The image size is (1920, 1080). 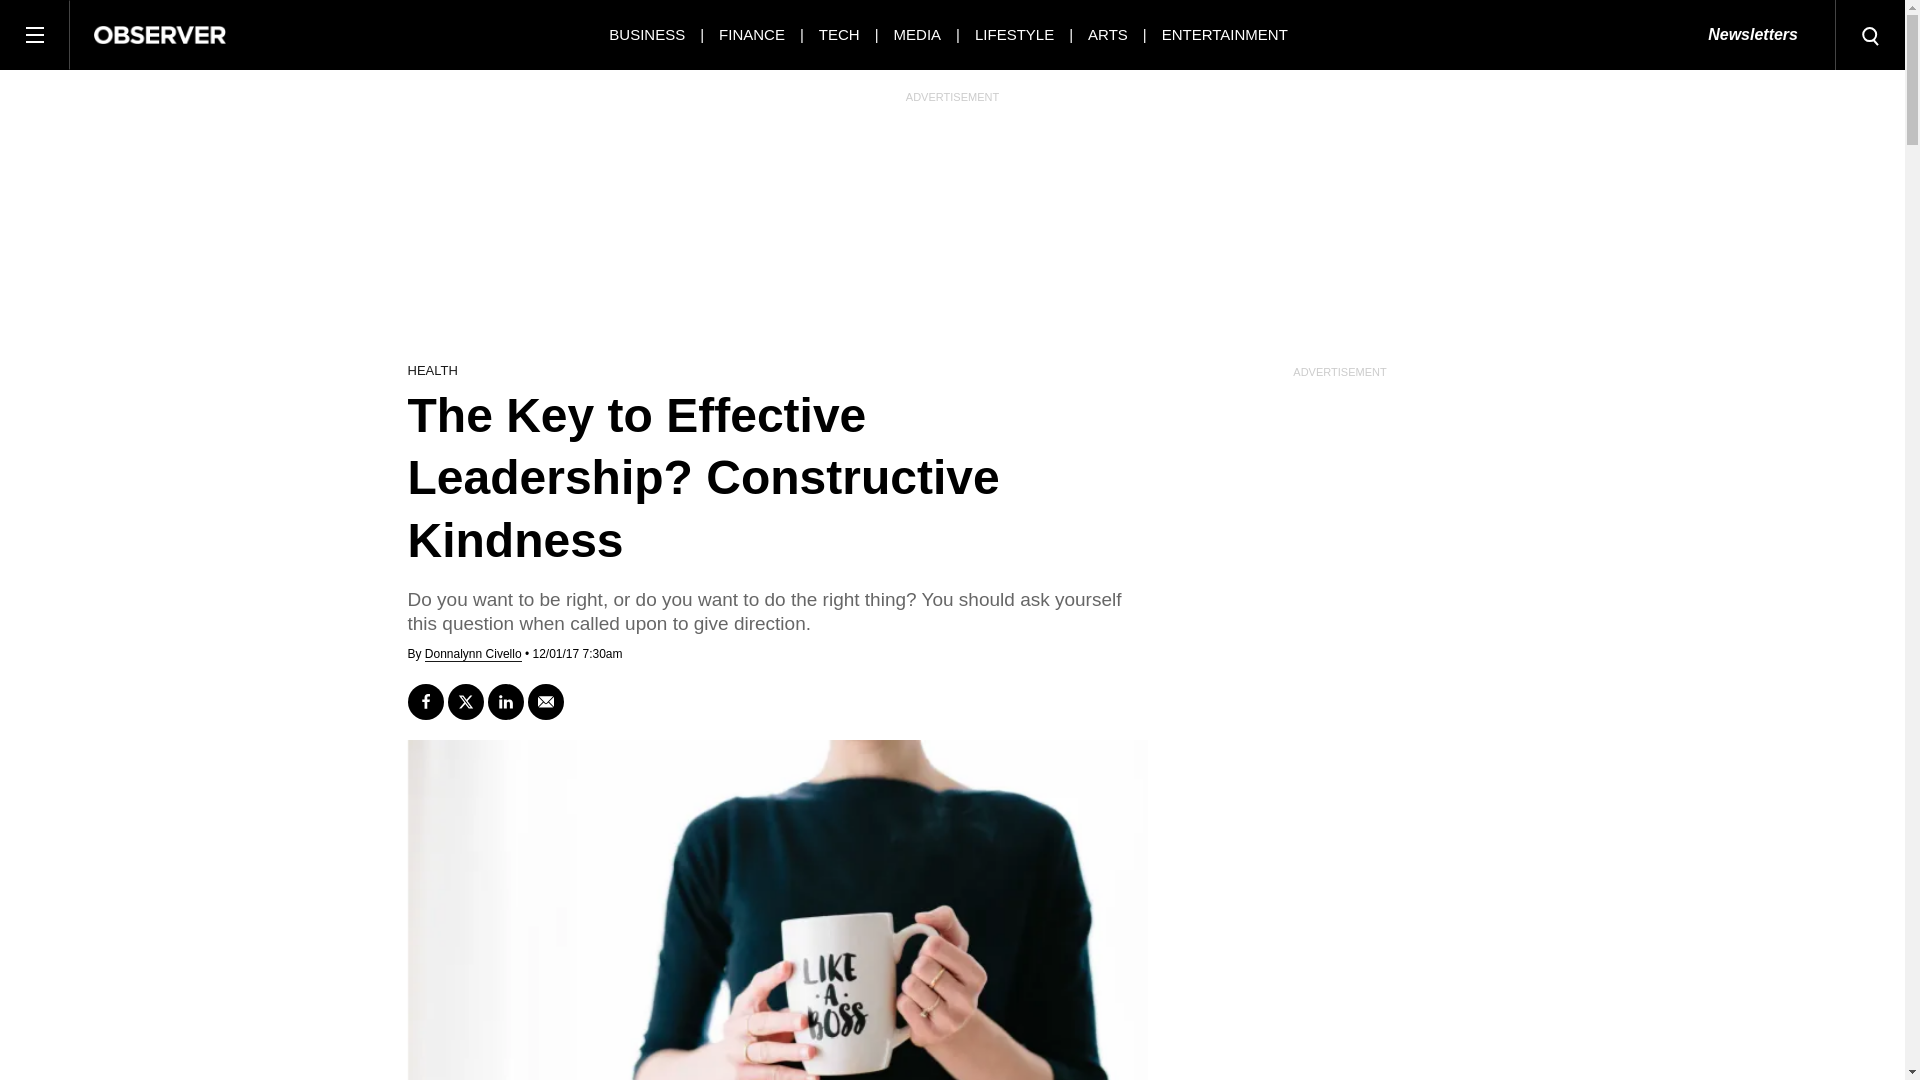 What do you see at coordinates (752, 34) in the screenshot?
I see `FINANCE` at bounding box center [752, 34].